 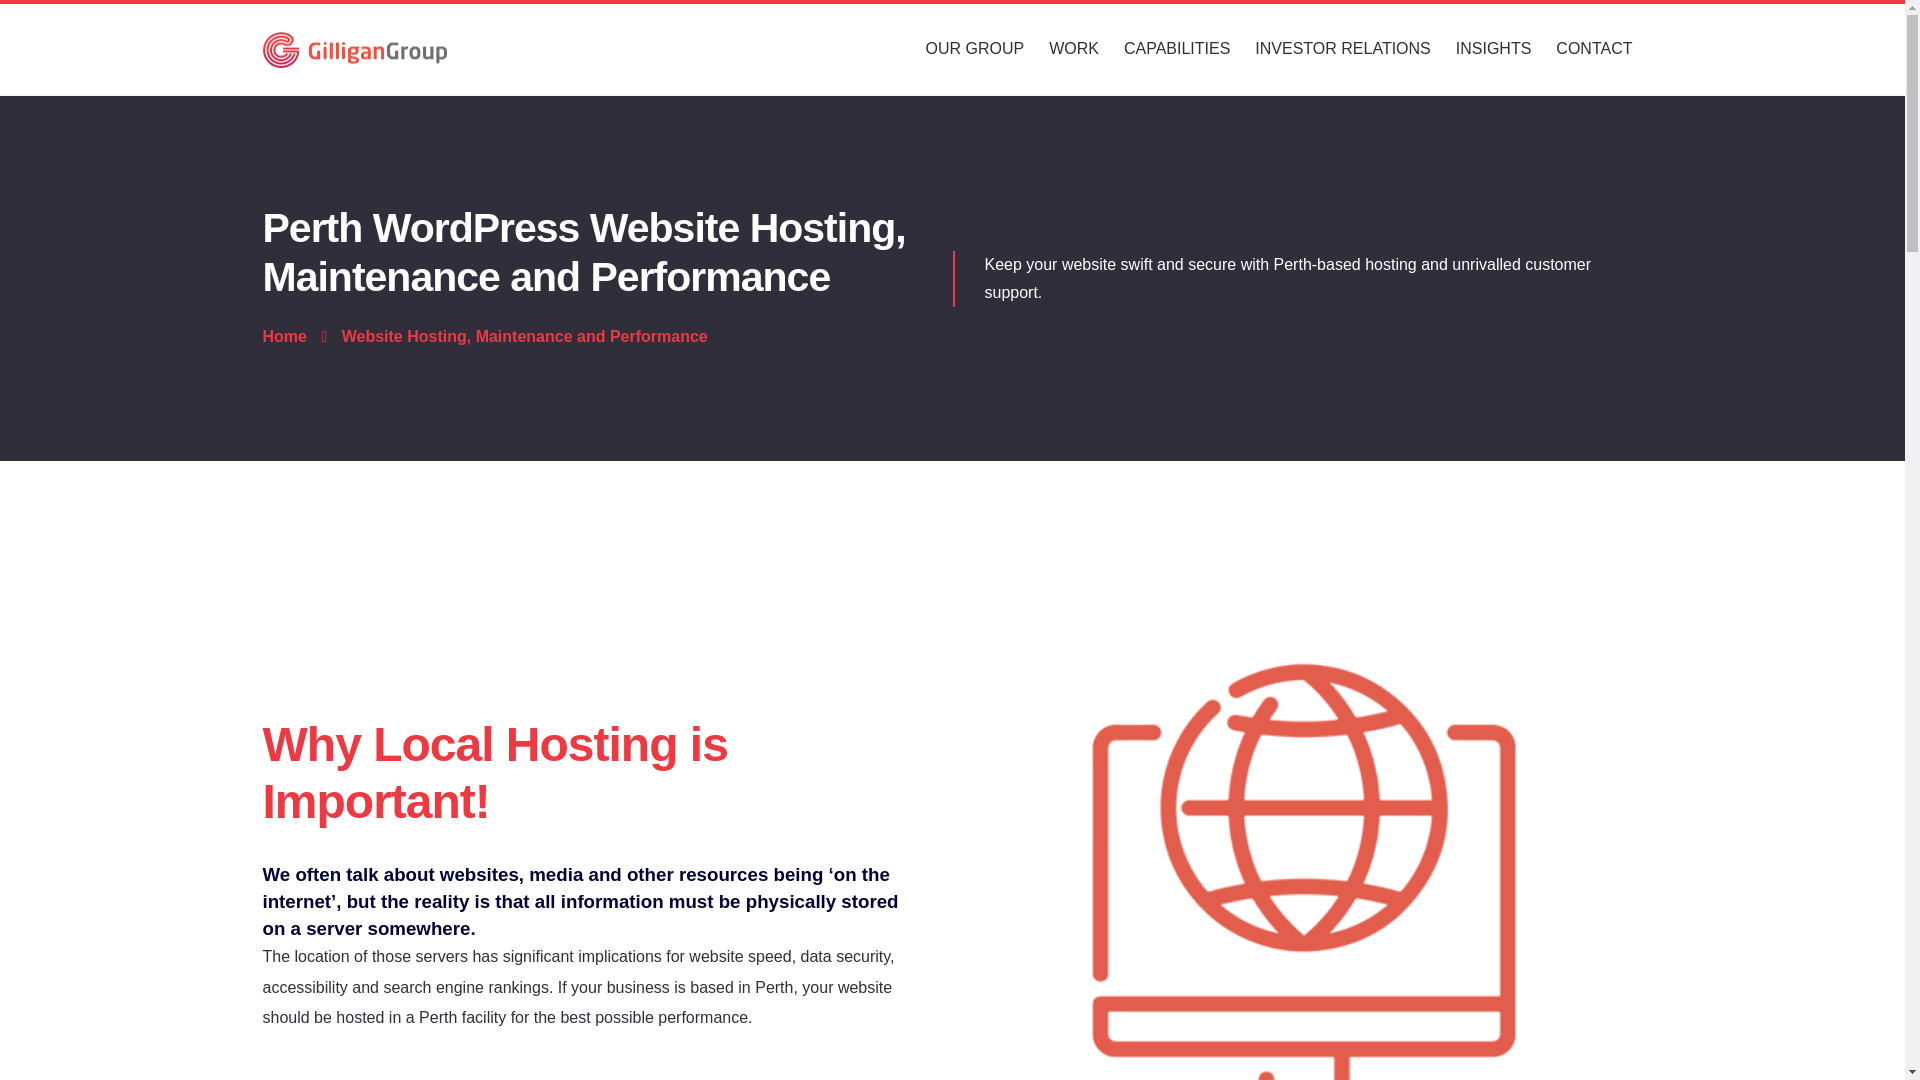 What do you see at coordinates (974, 49) in the screenshot?
I see `OUR GROUP` at bounding box center [974, 49].